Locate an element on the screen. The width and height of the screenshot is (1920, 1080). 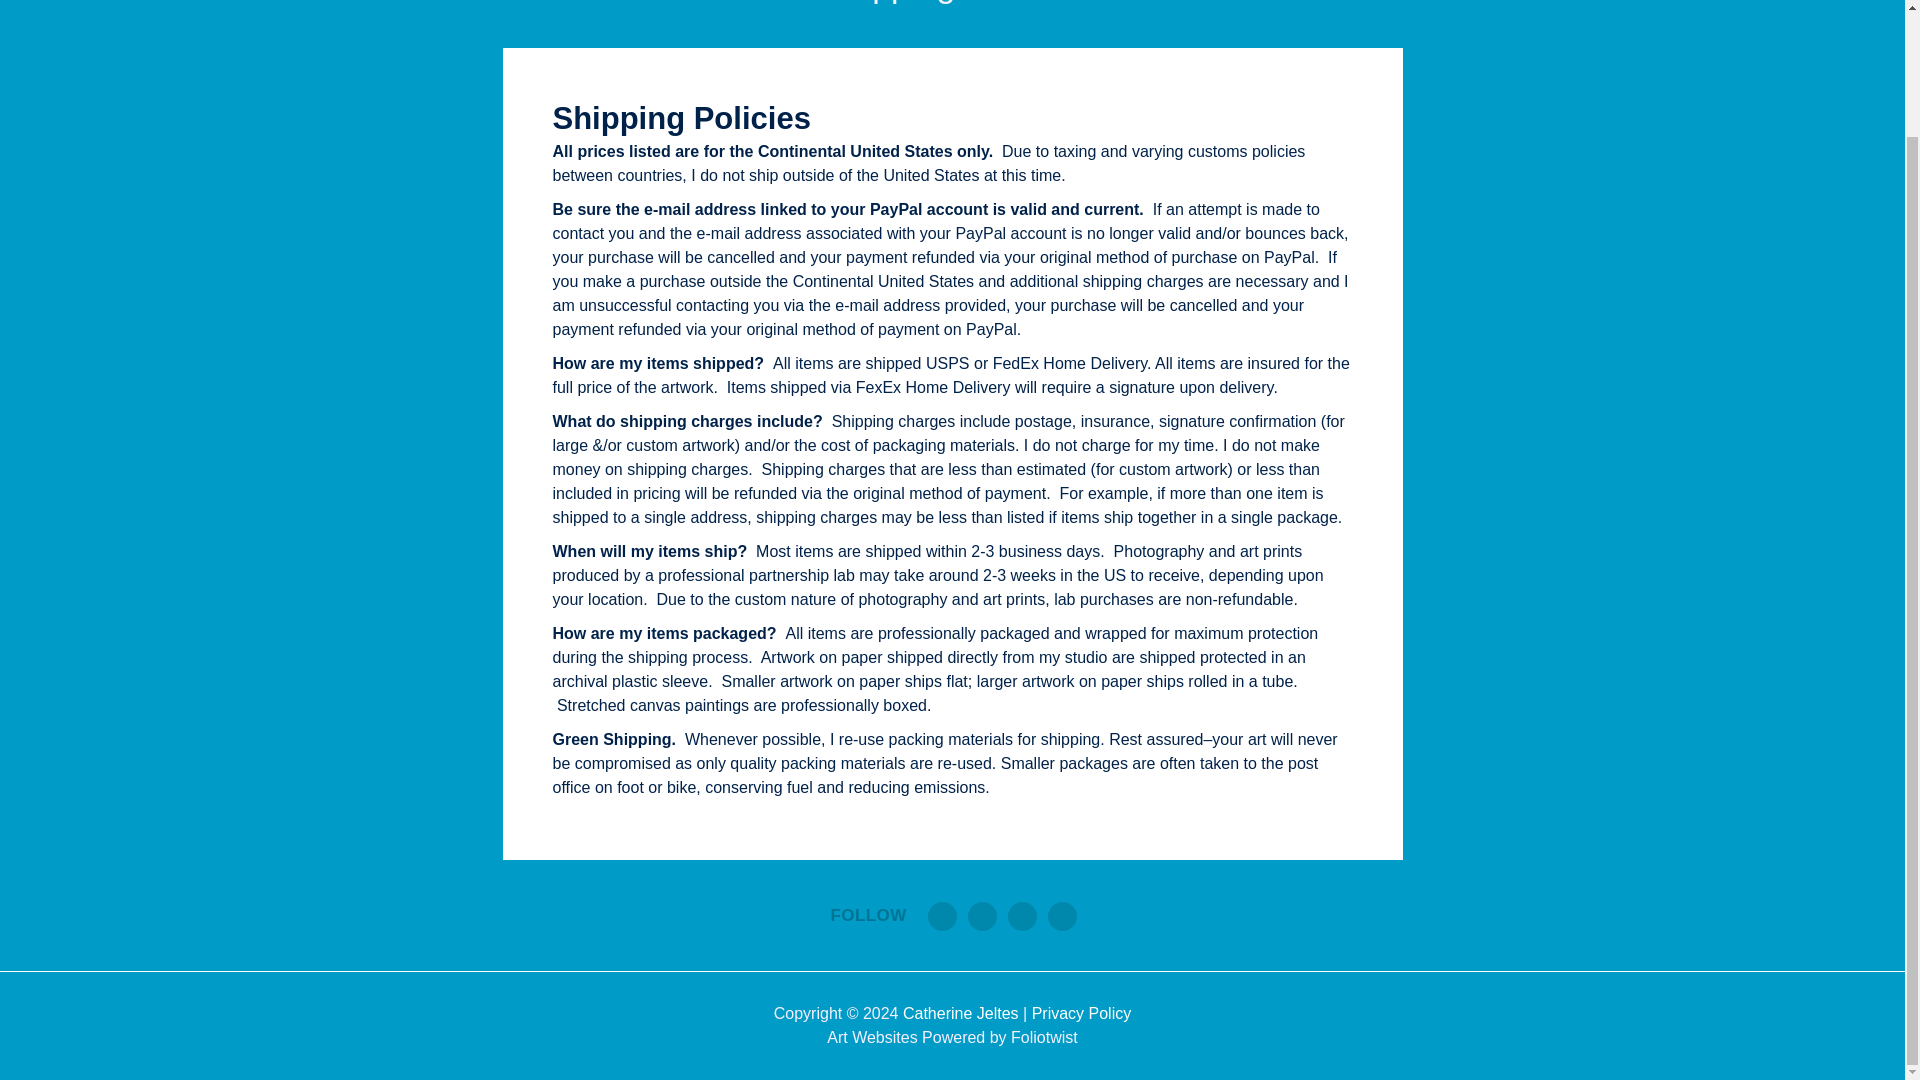
Subscribe to RSS is located at coordinates (942, 916).